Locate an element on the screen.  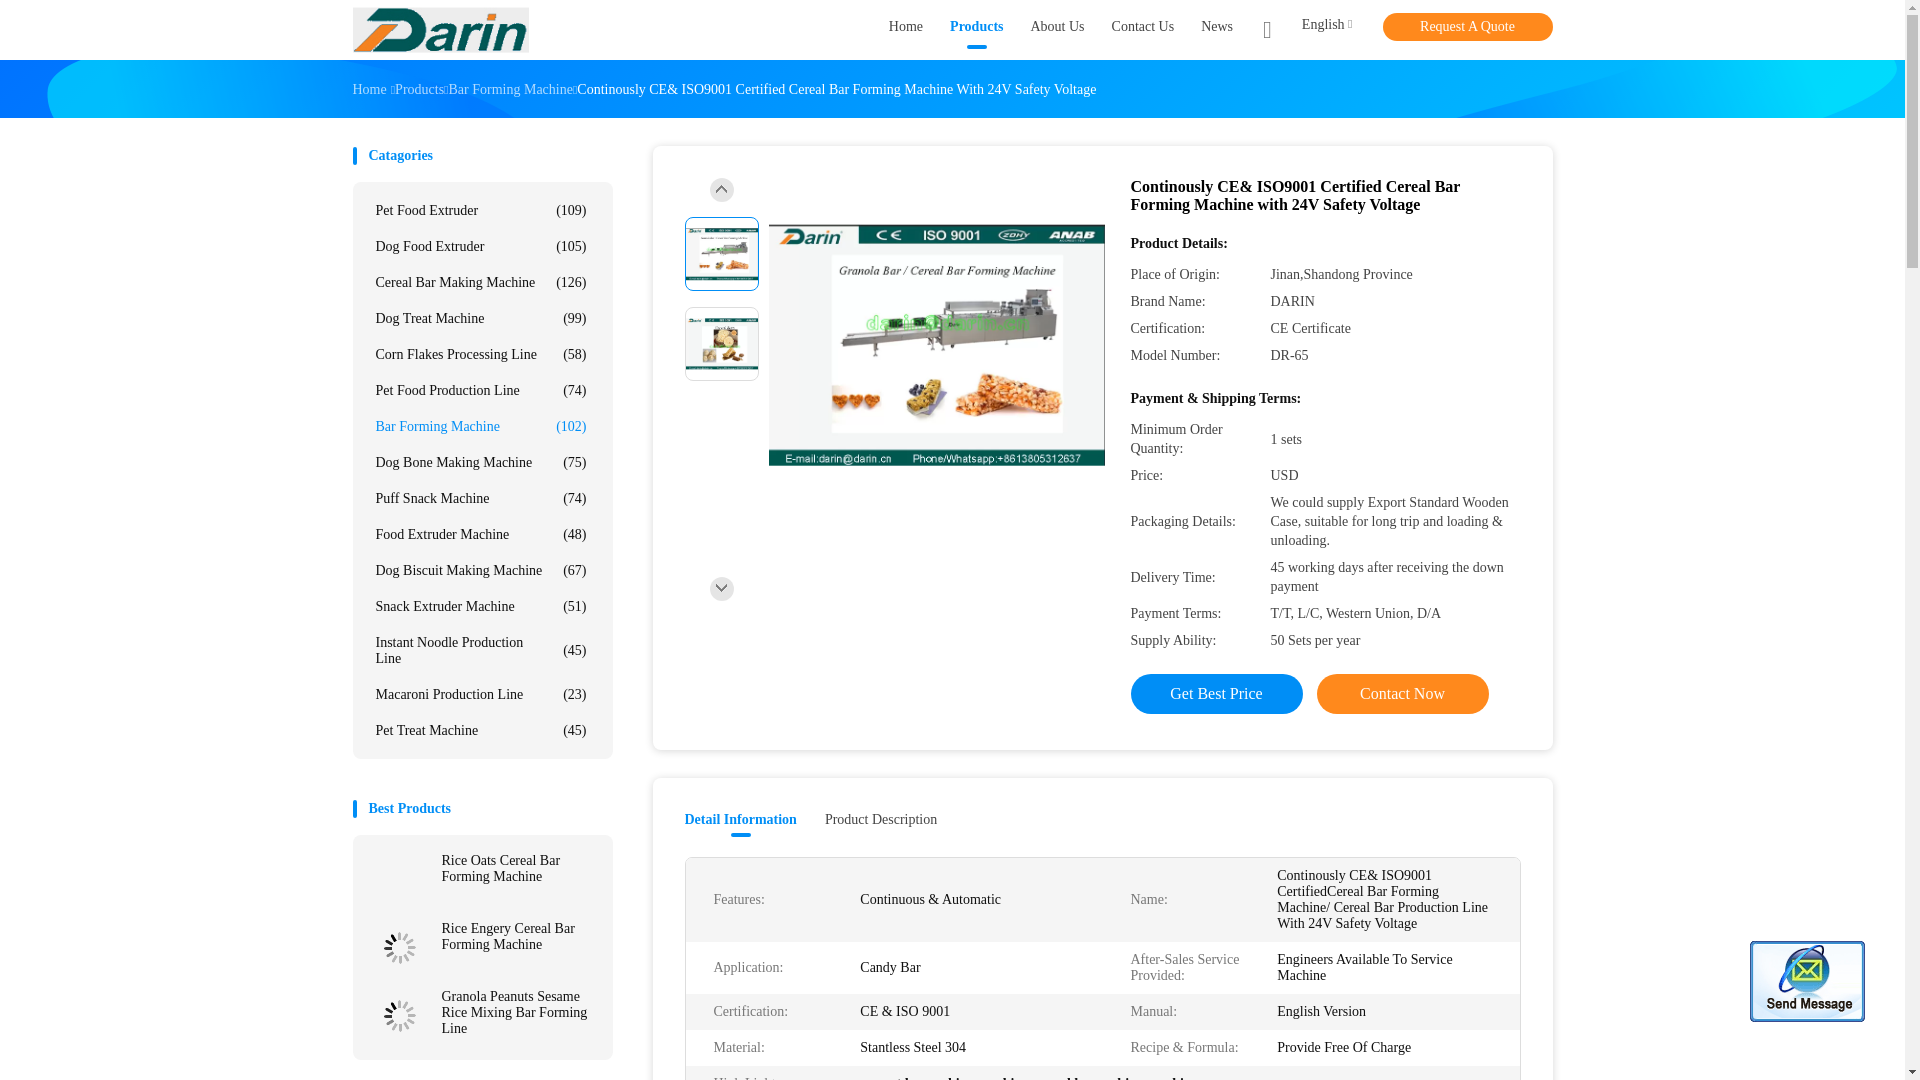
Jinan Darin Machinery Co., Ltd. is located at coordinates (440, 30).